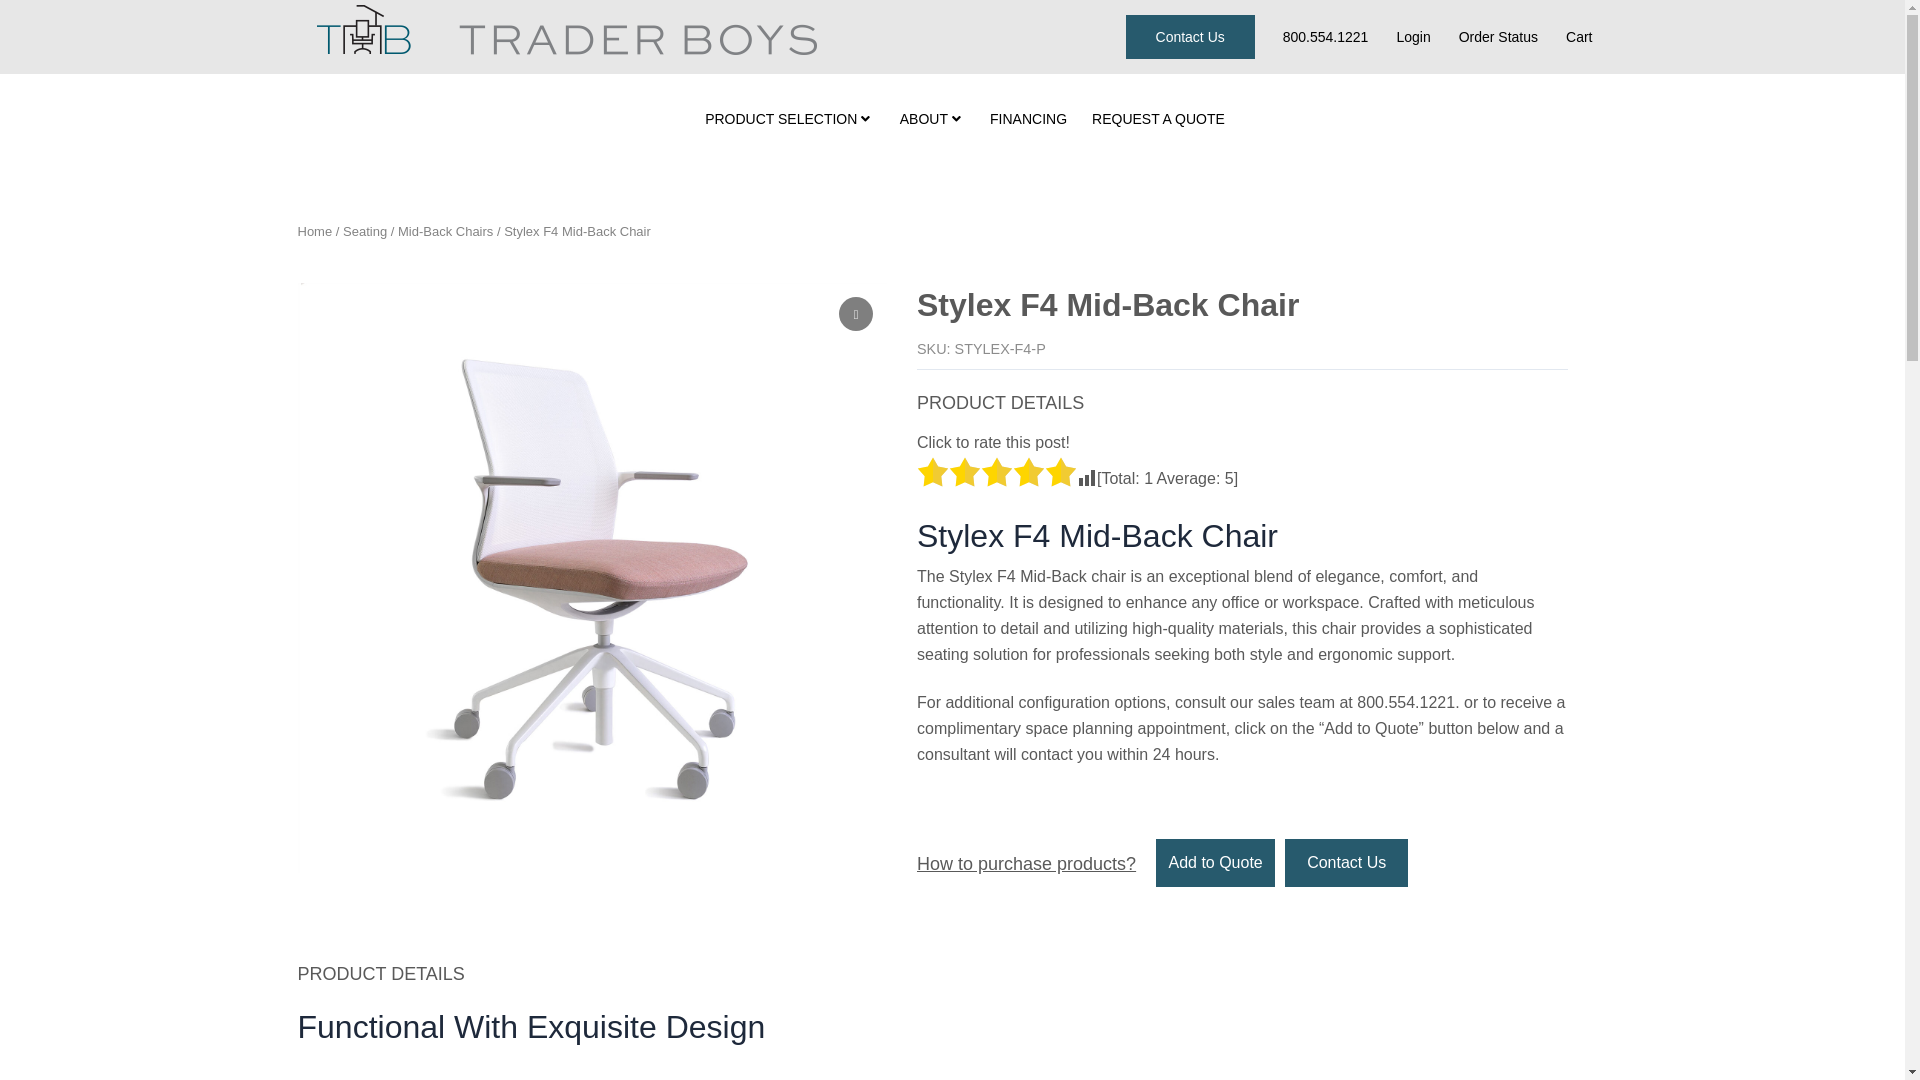 The width and height of the screenshot is (1920, 1080). What do you see at coordinates (1325, 36) in the screenshot?
I see `800.554.1221` at bounding box center [1325, 36].